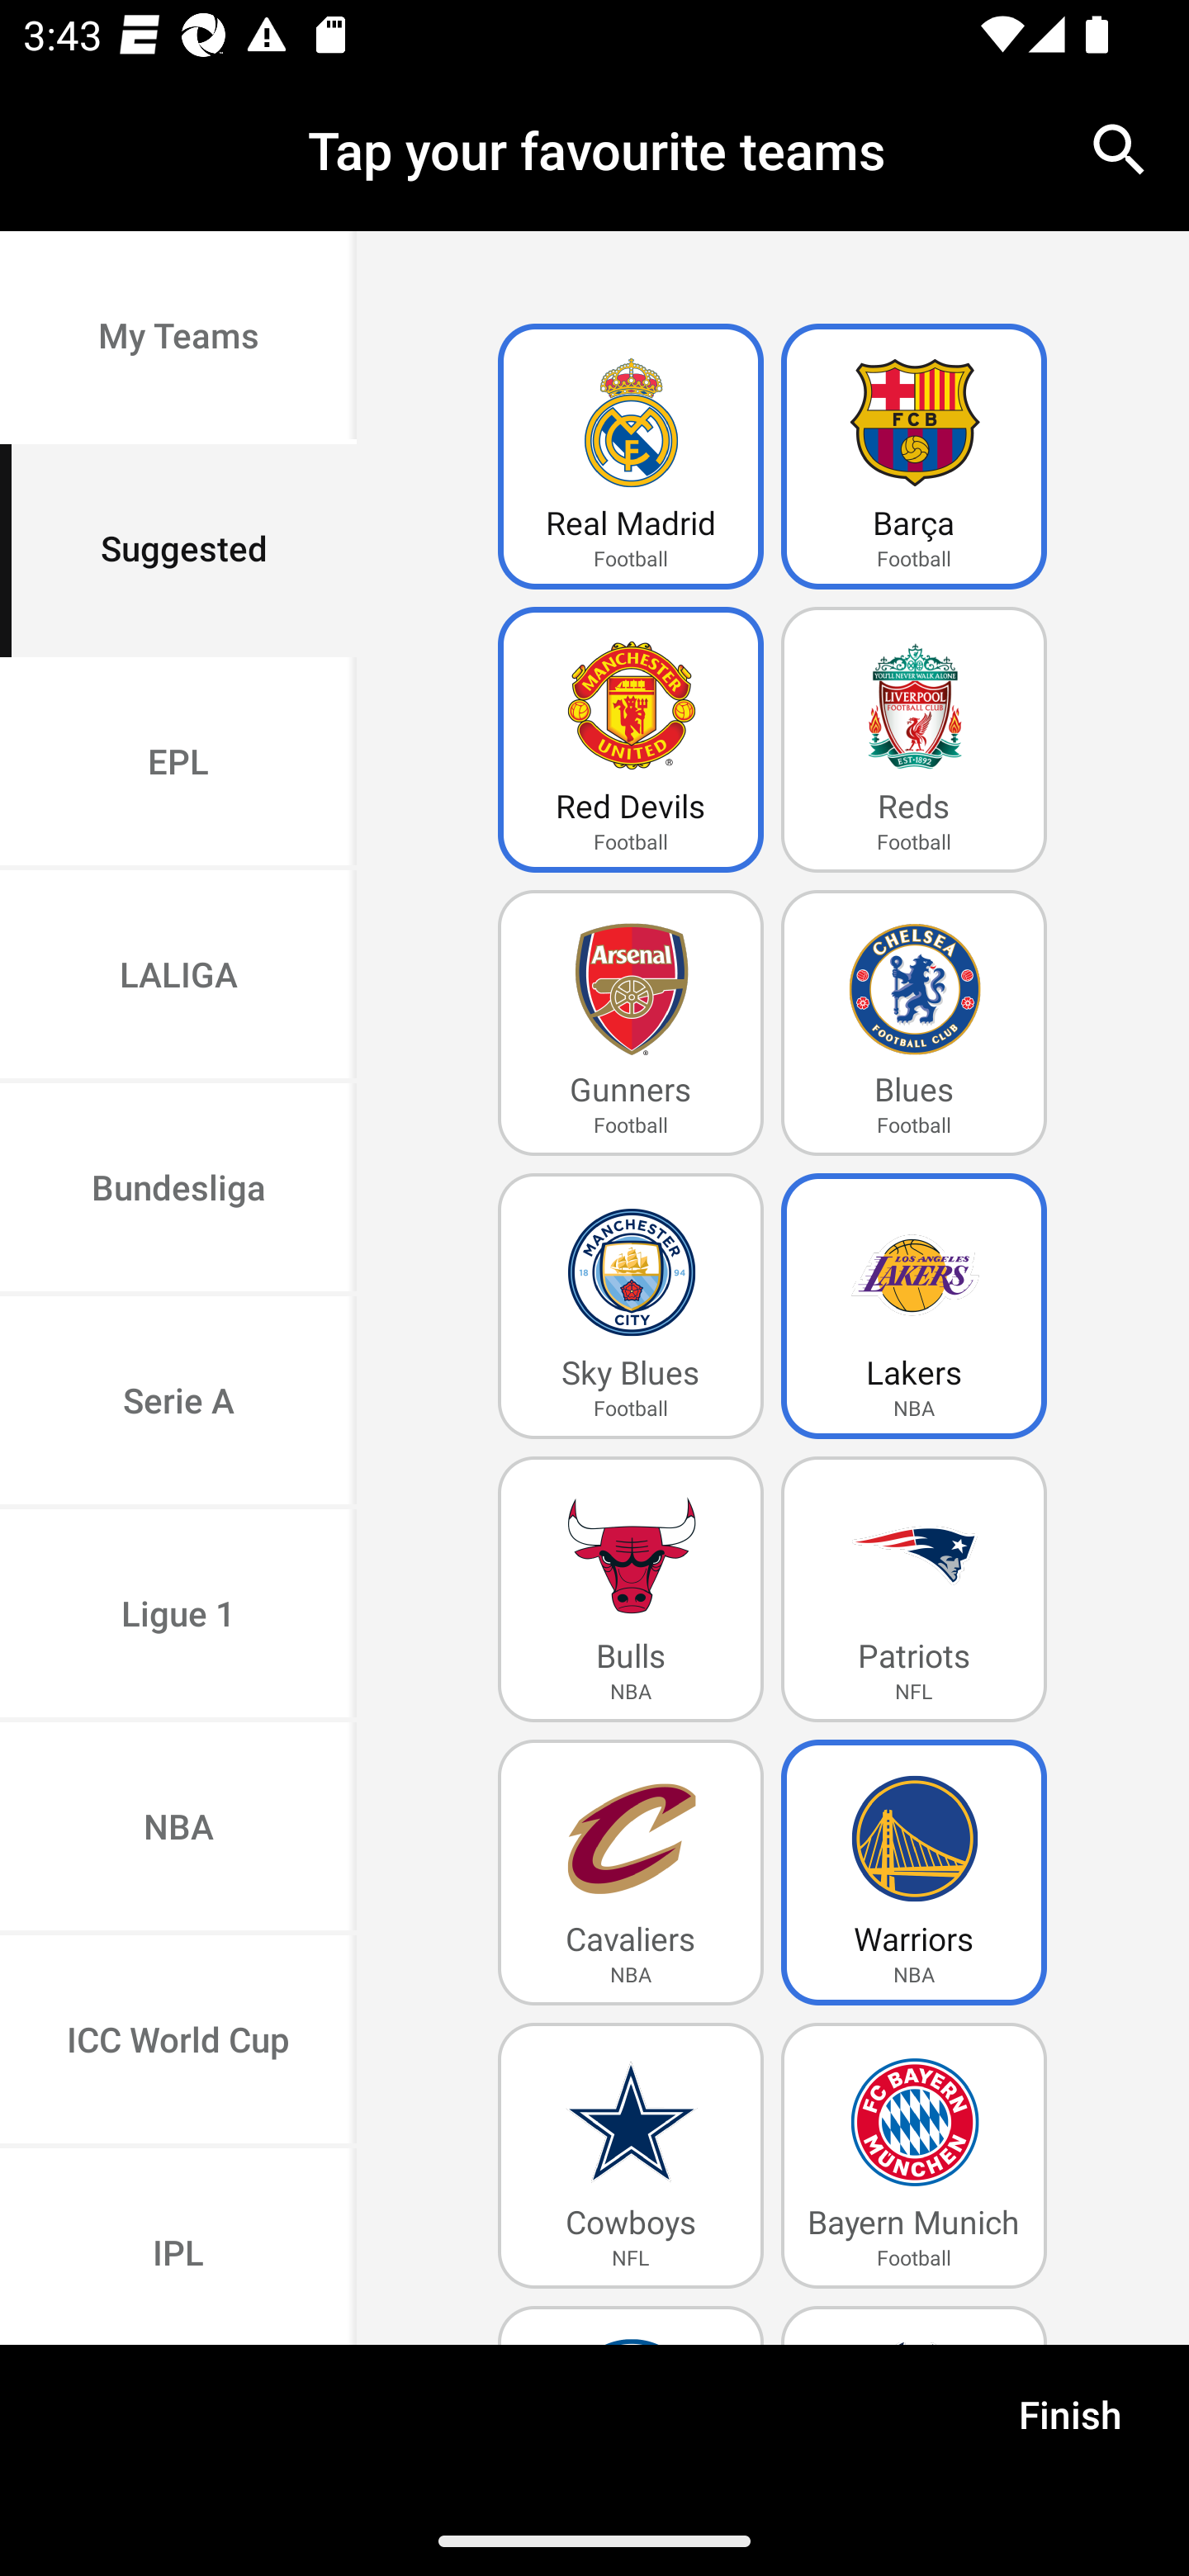 The width and height of the screenshot is (1189, 2576). I want to click on Cavaliers Cavaliers NBA, so click(631, 1873).